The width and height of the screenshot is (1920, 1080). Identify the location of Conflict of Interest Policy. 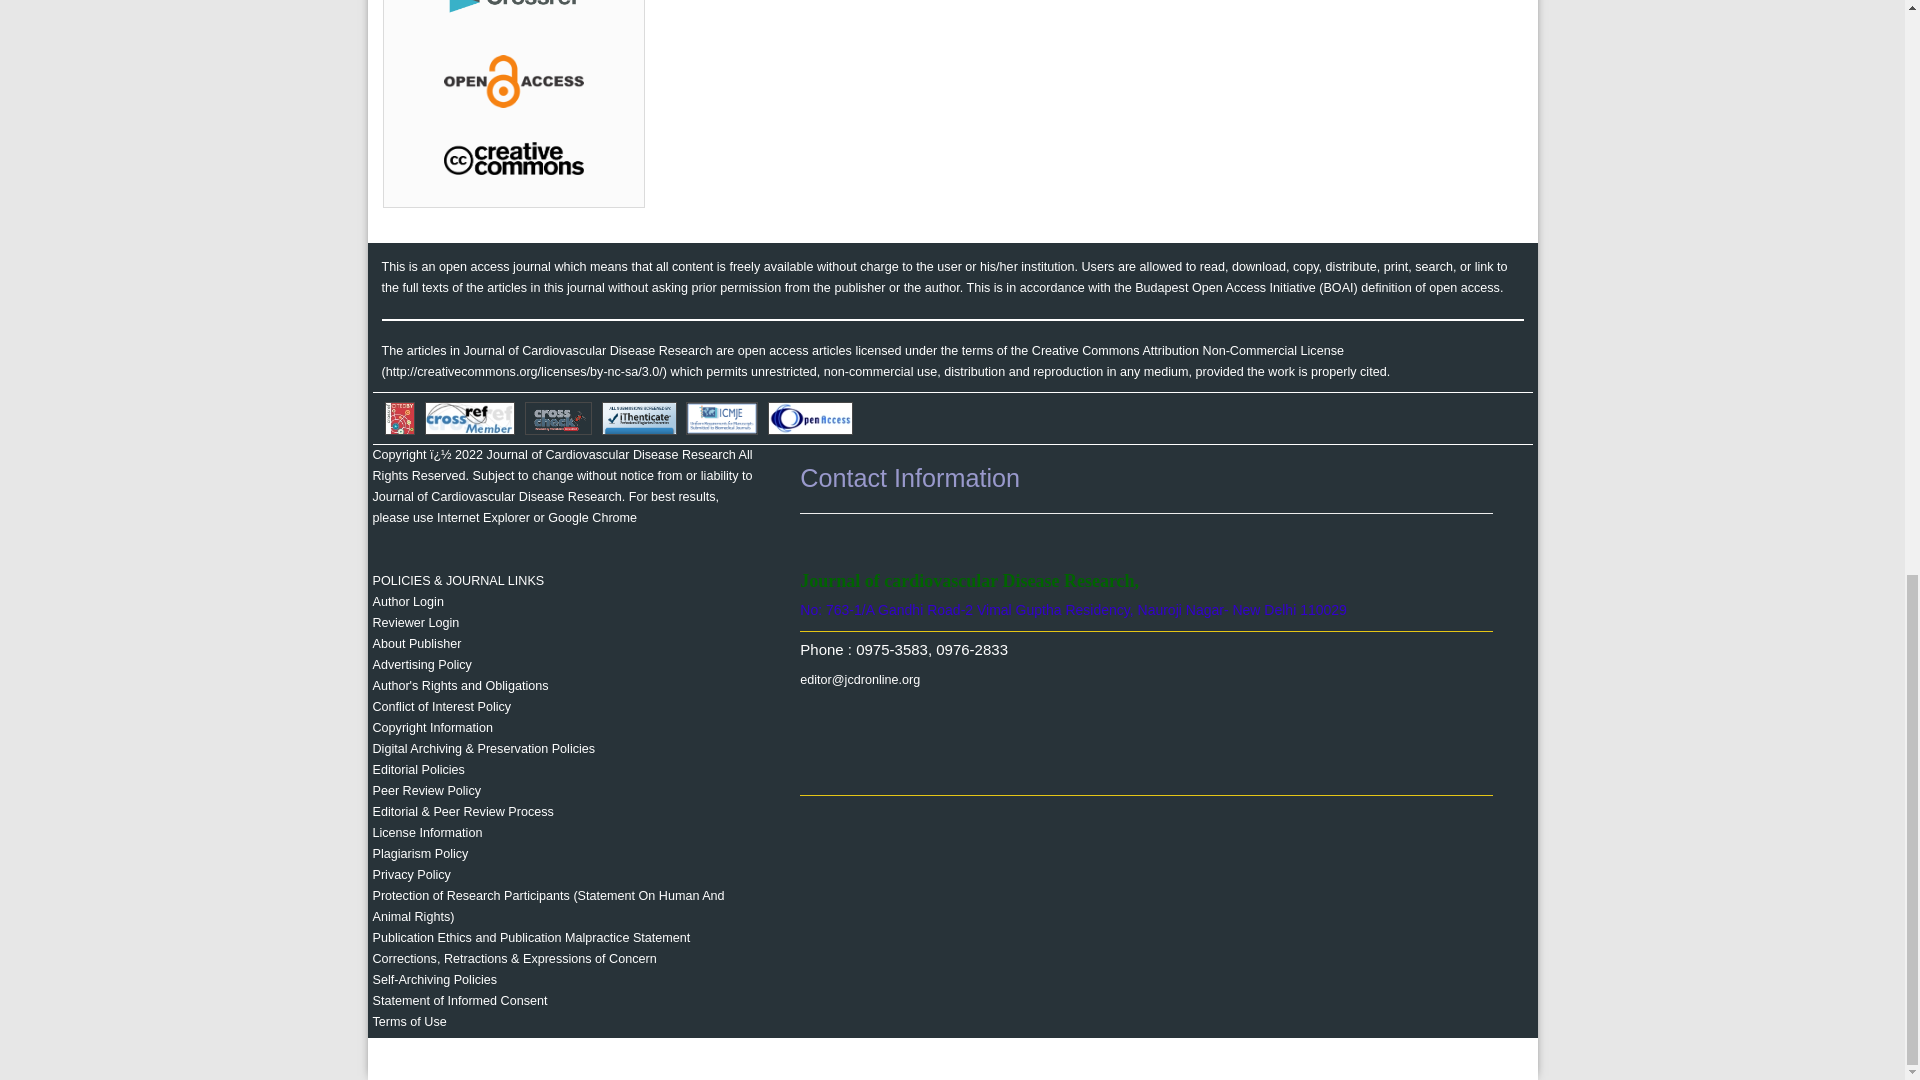
(441, 706).